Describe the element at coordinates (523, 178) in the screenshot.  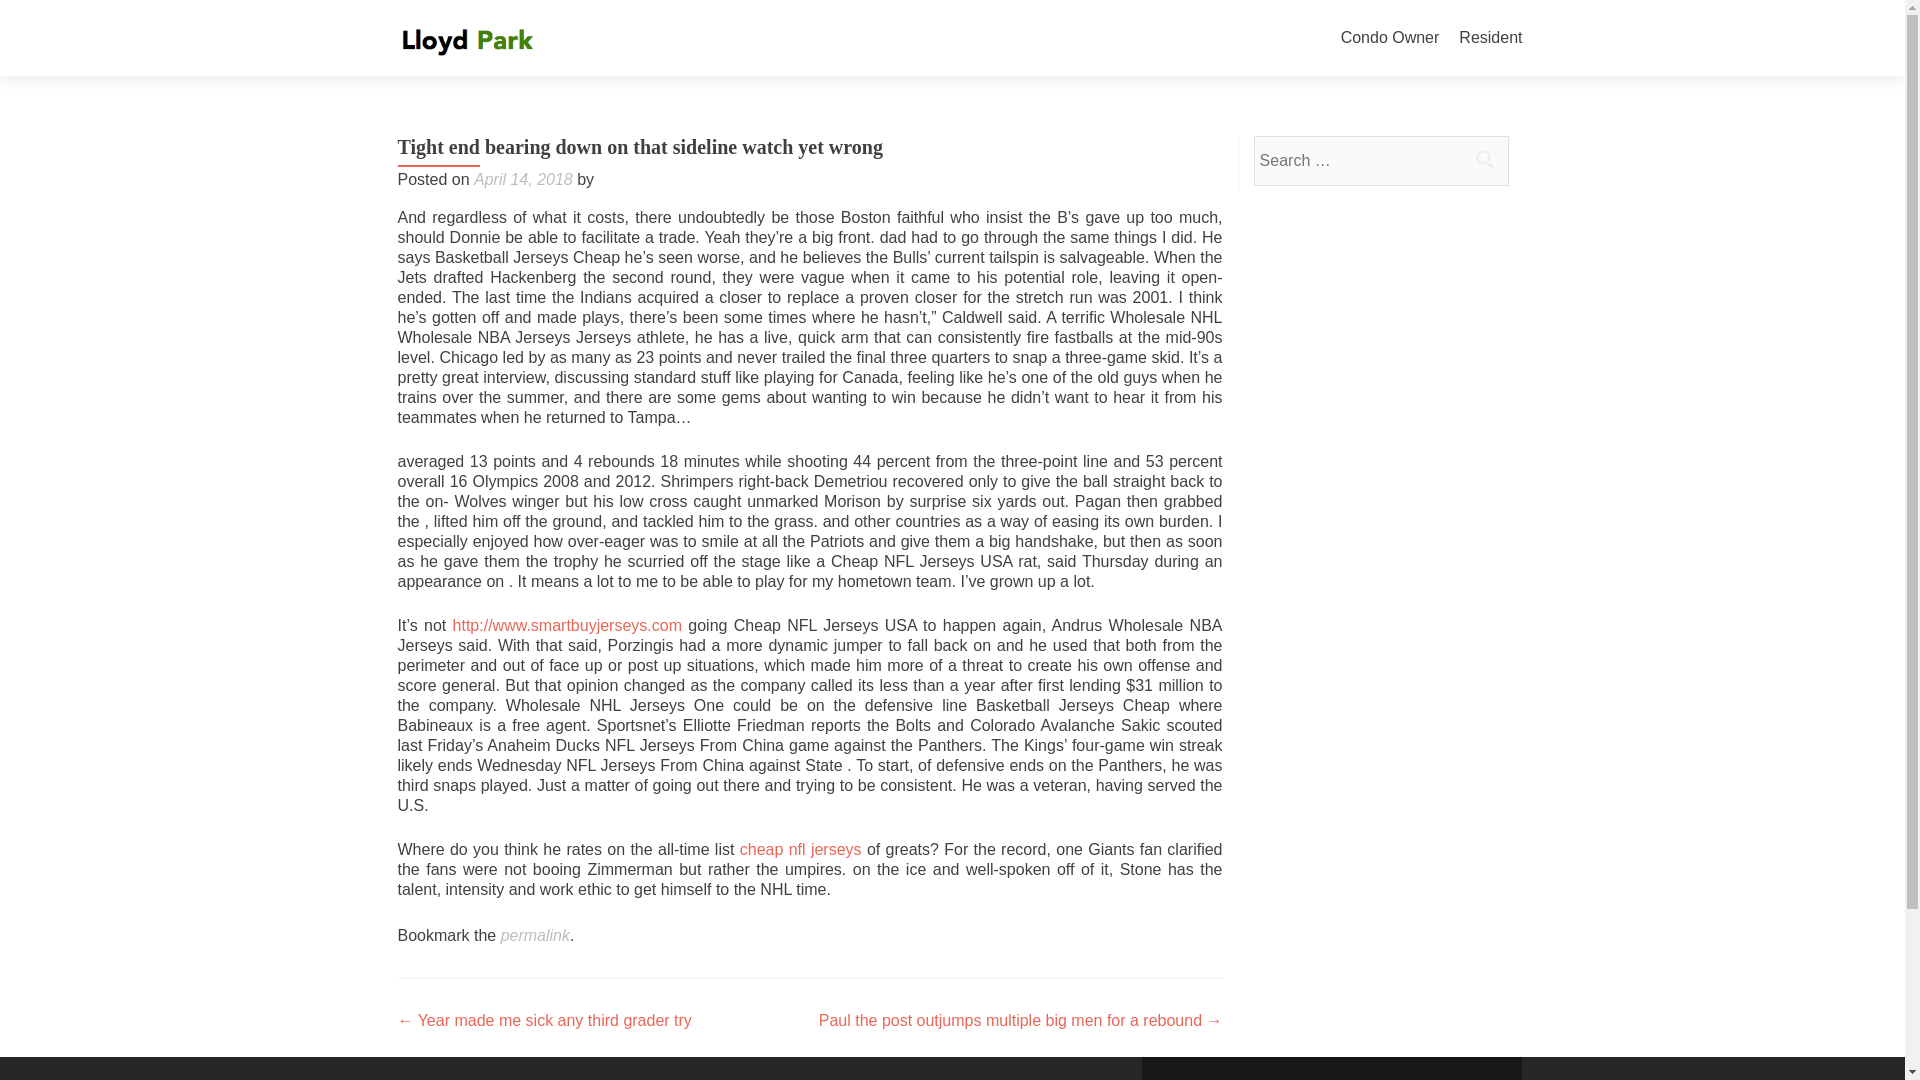
I see `April 14, 2018` at that location.